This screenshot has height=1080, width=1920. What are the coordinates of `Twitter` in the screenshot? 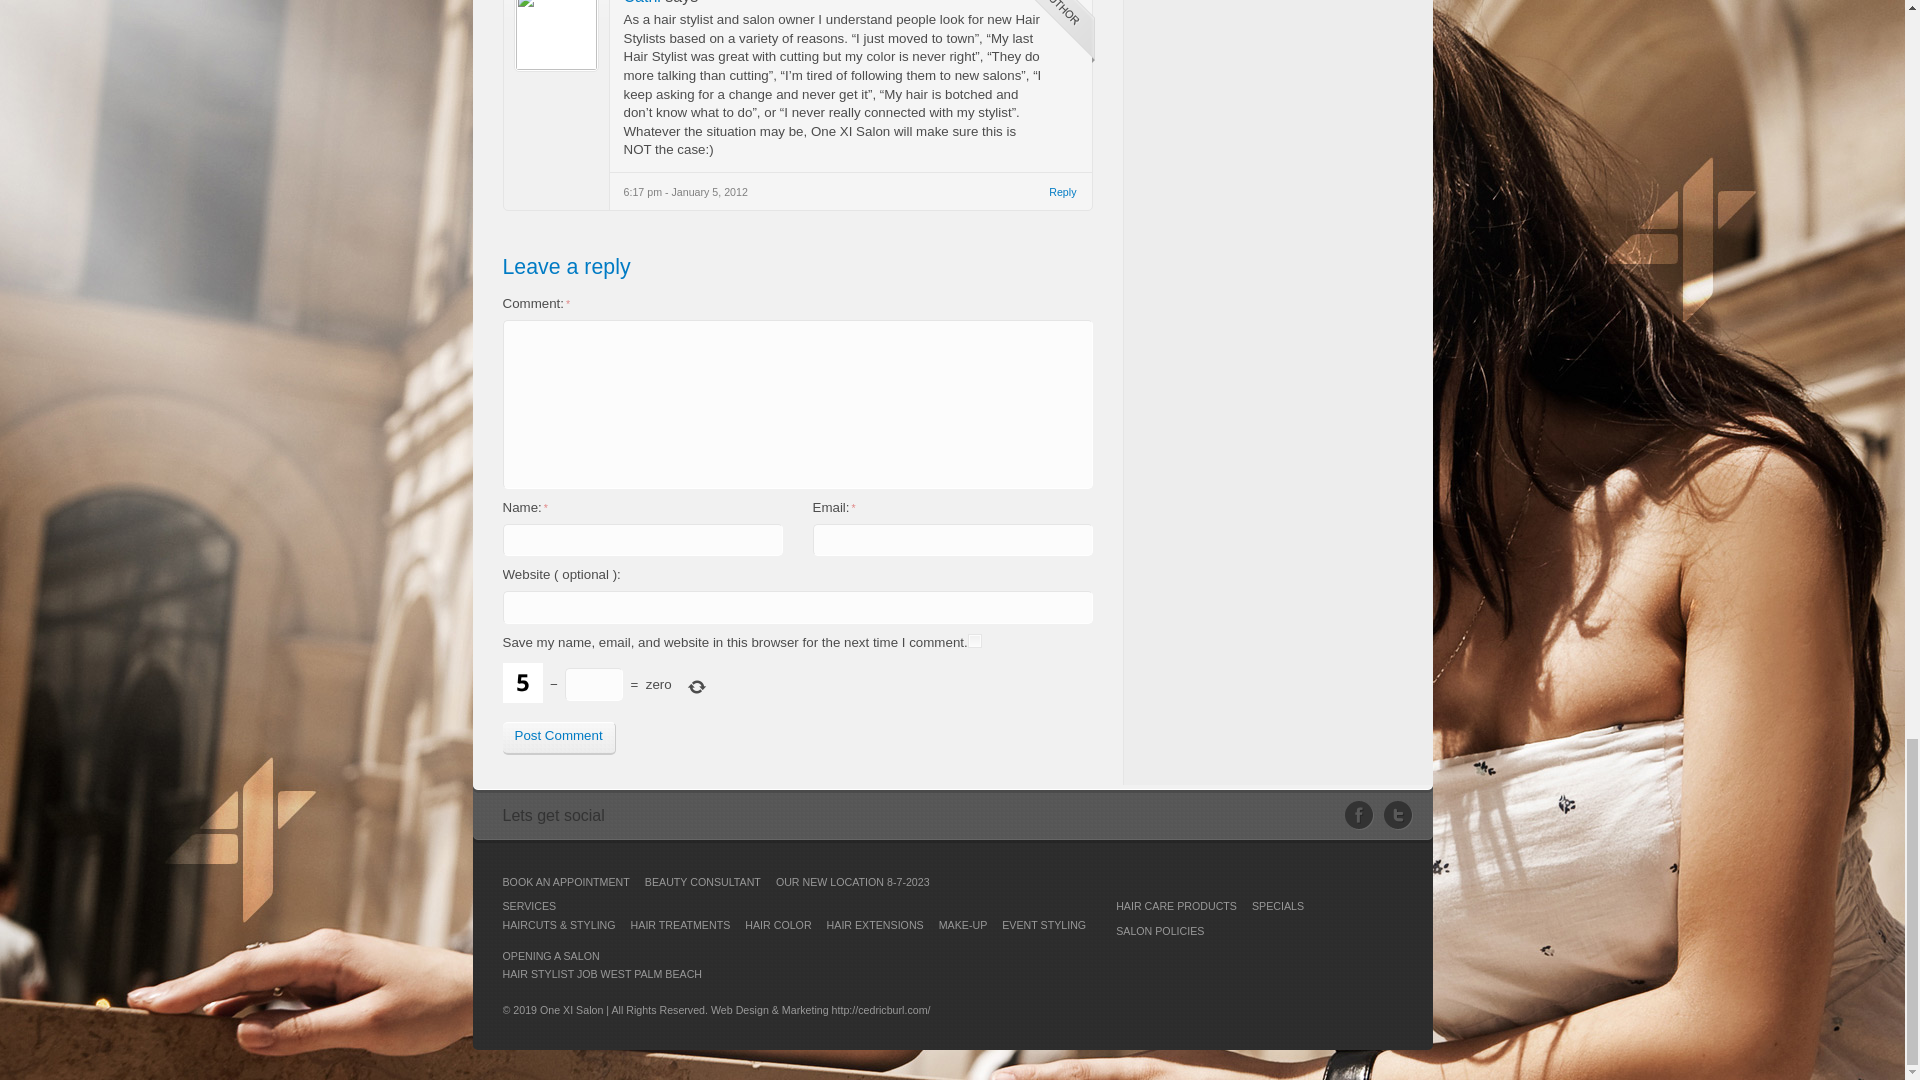 It's located at (1398, 816).